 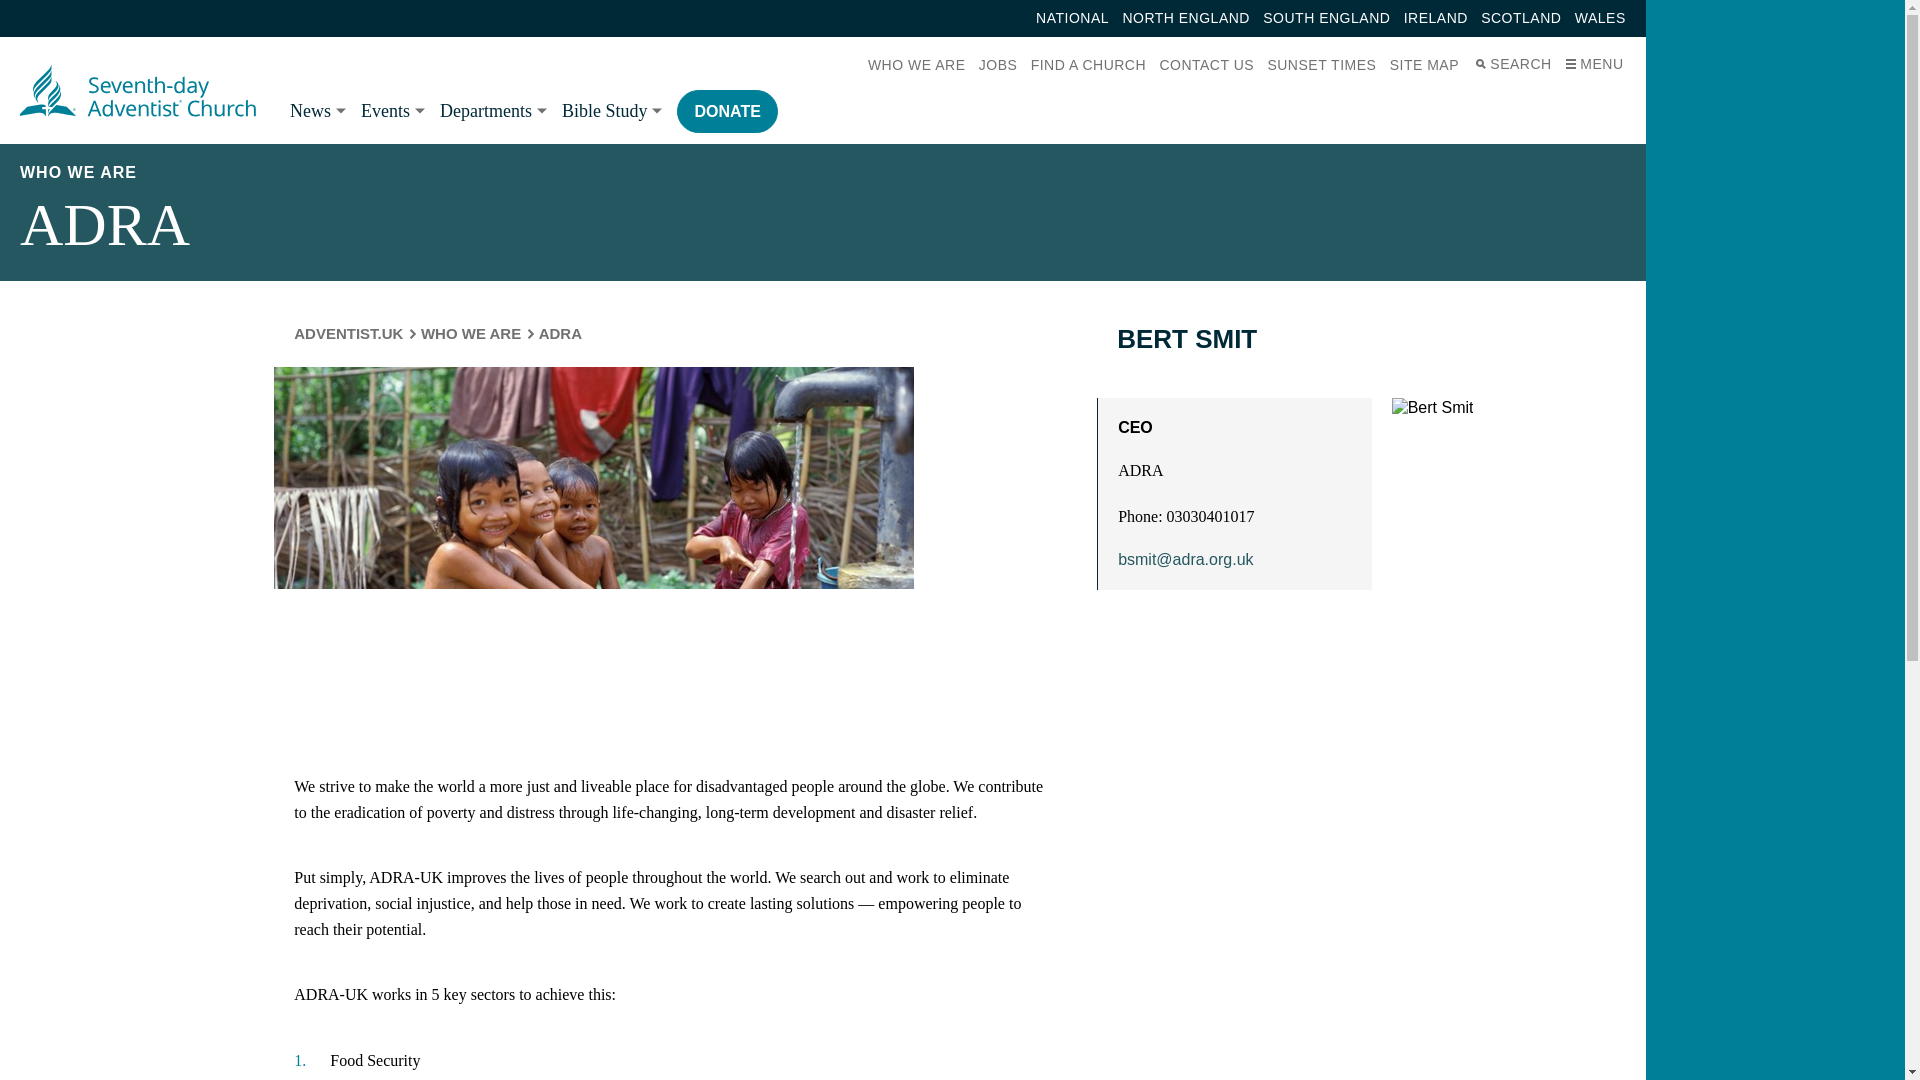 I want to click on SUNSET TIMES, so click(x=1322, y=64).